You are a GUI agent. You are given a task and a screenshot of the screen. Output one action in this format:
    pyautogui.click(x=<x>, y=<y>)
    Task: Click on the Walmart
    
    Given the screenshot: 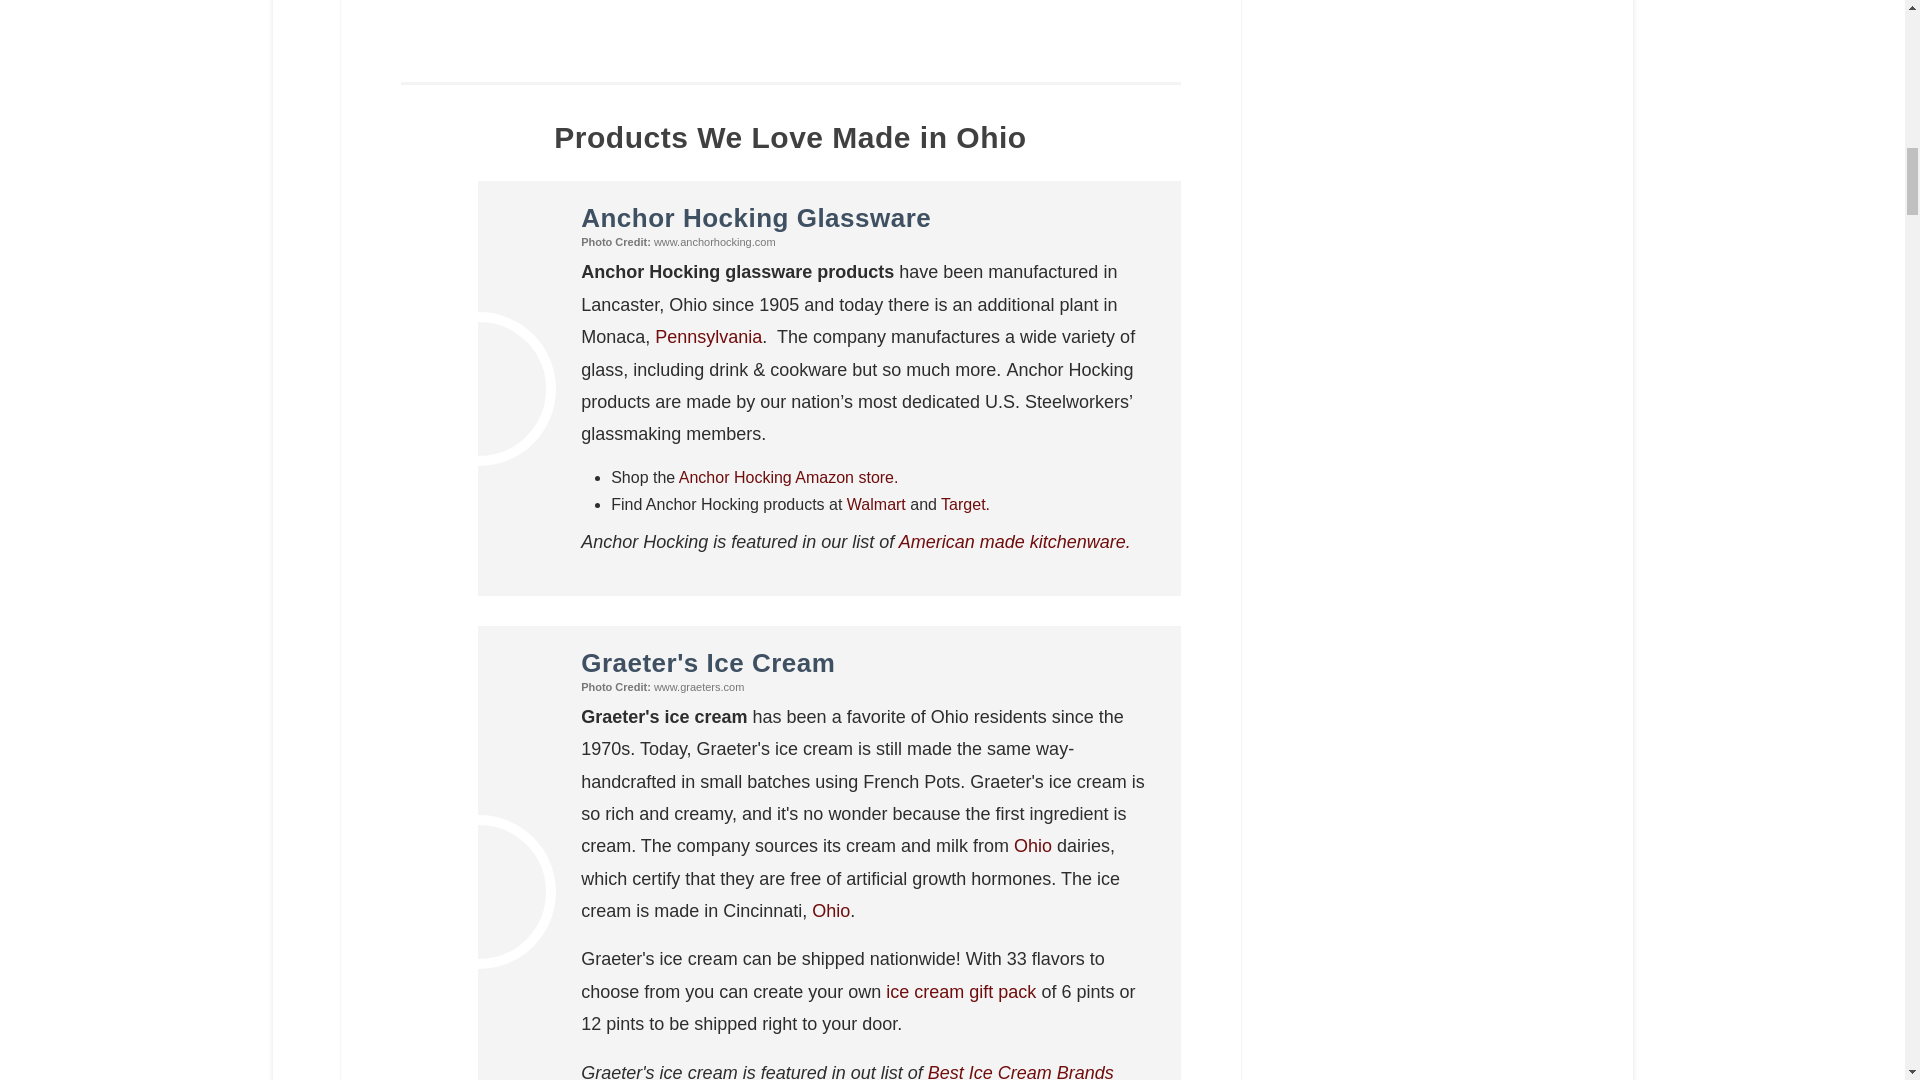 What is the action you would take?
    pyautogui.click(x=876, y=504)
    